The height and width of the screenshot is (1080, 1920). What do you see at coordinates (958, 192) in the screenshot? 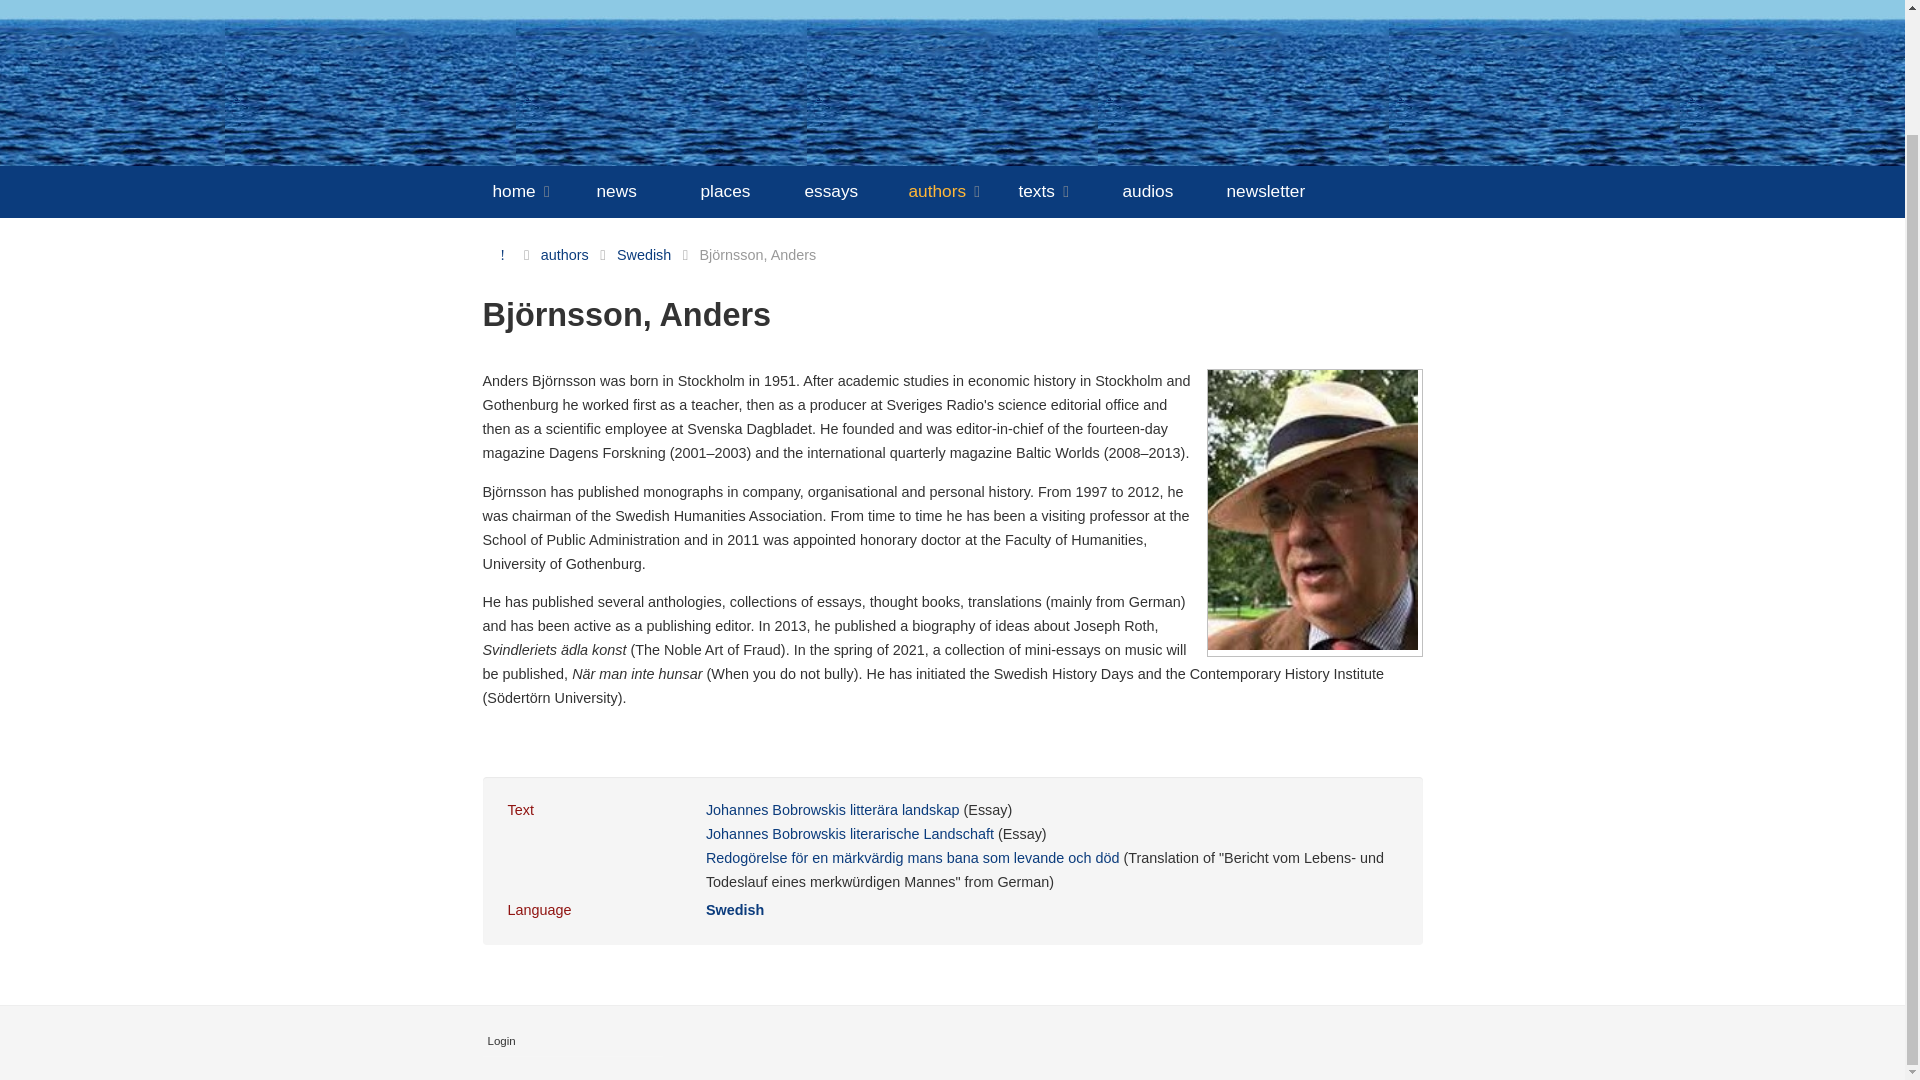
I see `authors` at bounding box center [958, 192].